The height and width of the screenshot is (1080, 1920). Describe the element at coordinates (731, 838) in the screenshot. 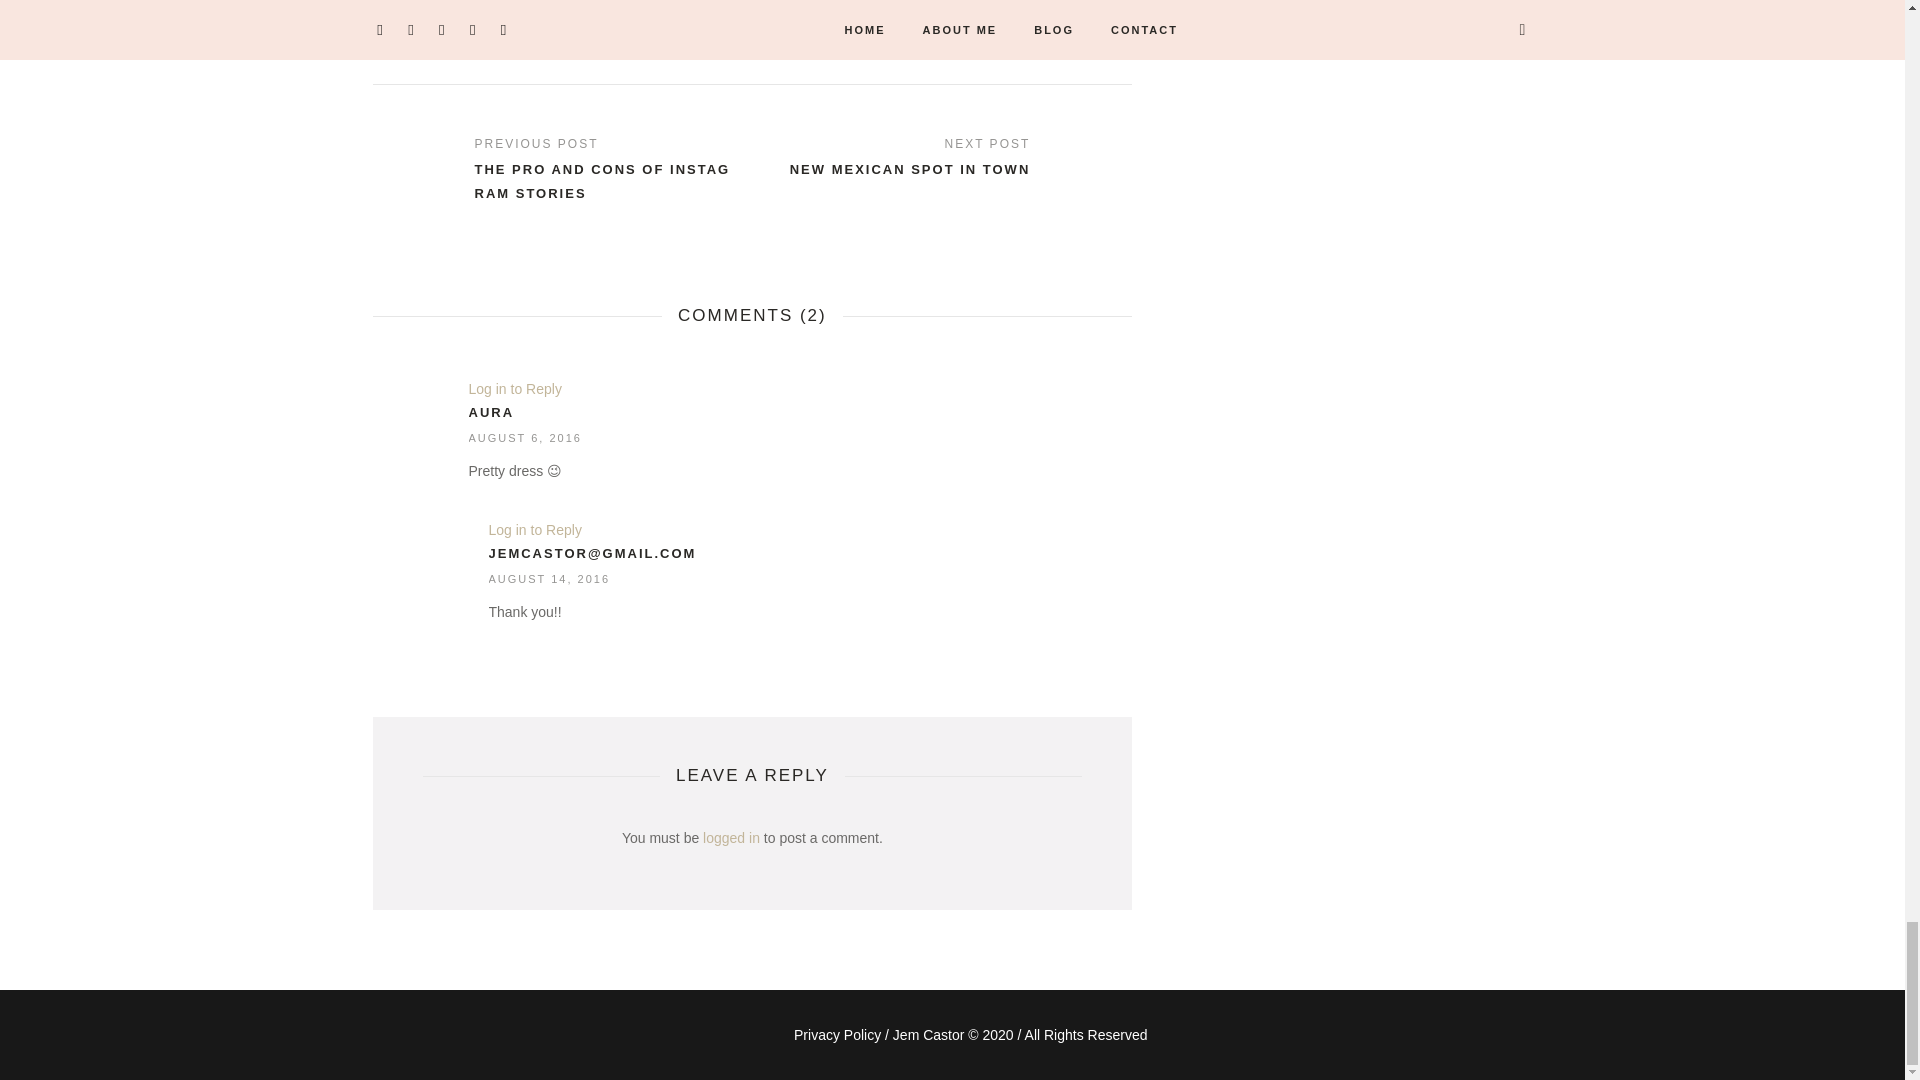

I see `logged in` at that location.